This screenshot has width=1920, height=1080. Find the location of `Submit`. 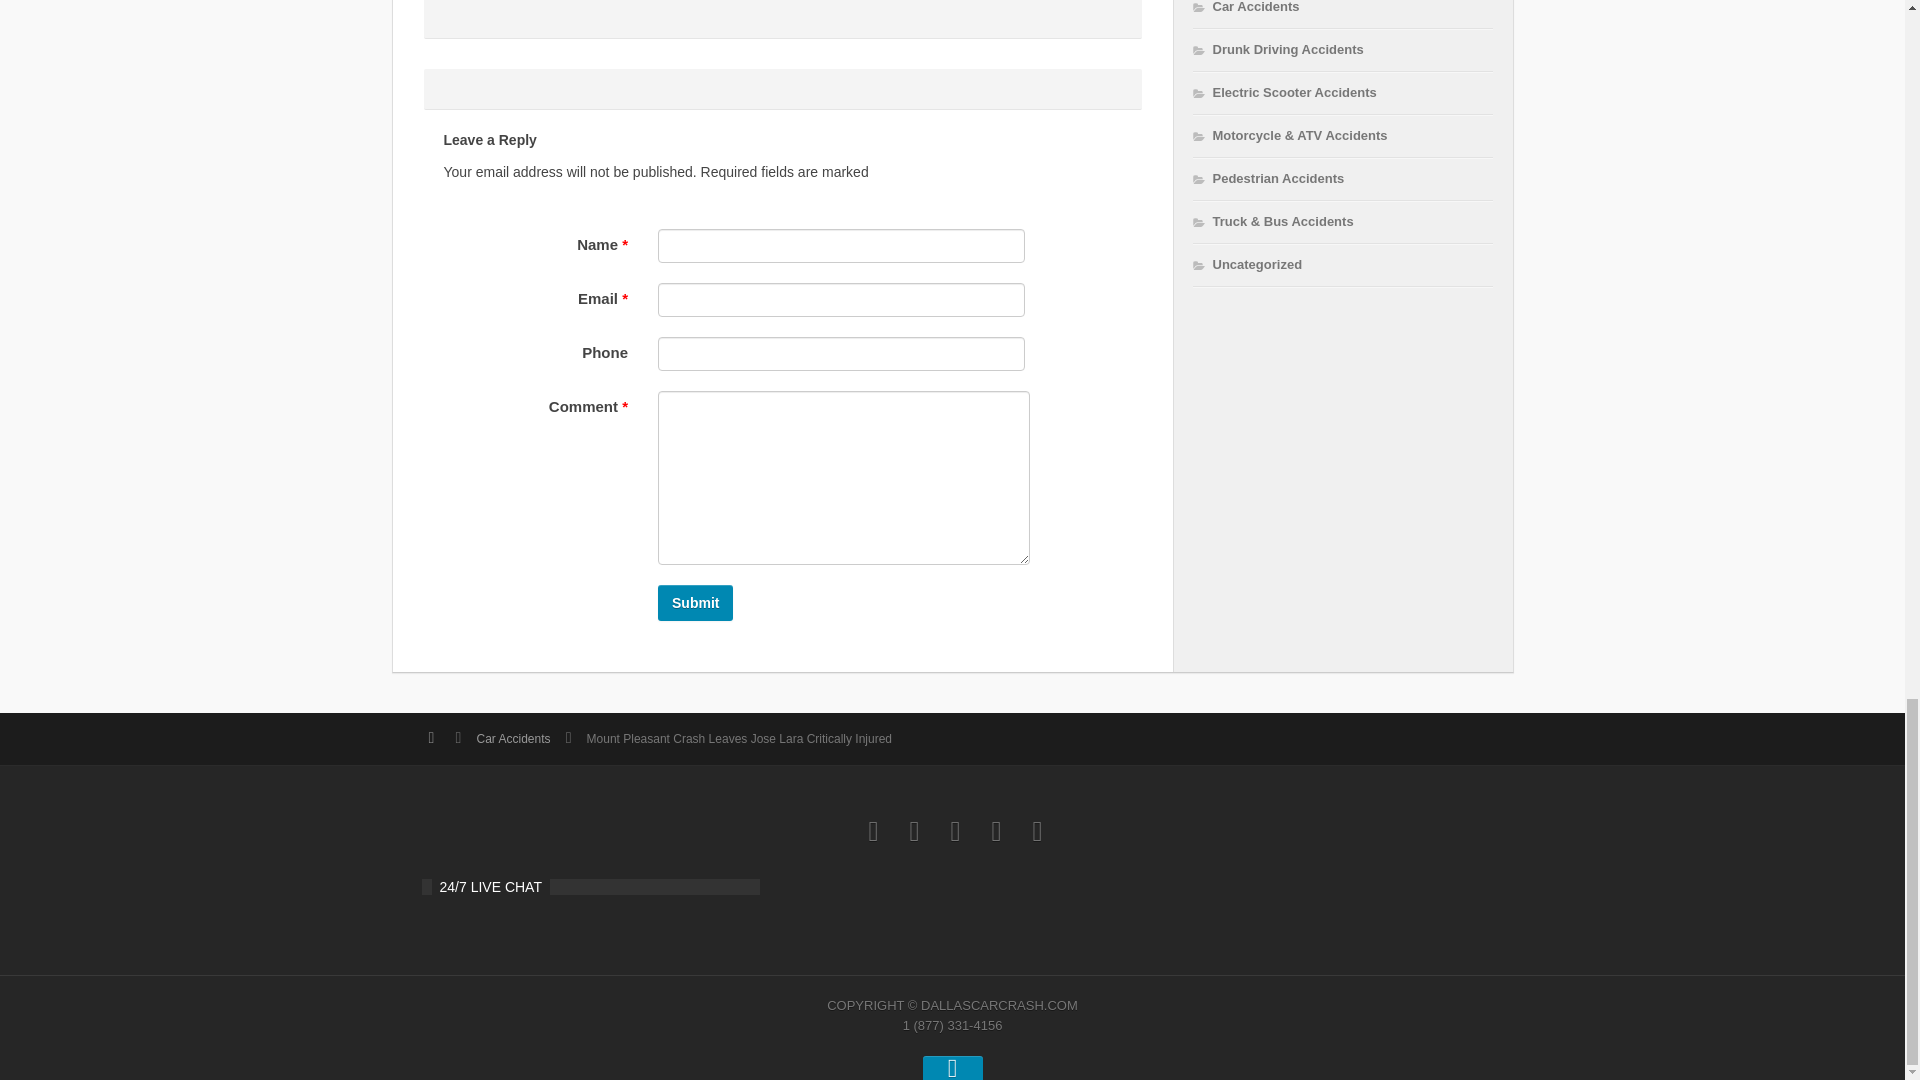

Submit is located at coordinates (696, 603).